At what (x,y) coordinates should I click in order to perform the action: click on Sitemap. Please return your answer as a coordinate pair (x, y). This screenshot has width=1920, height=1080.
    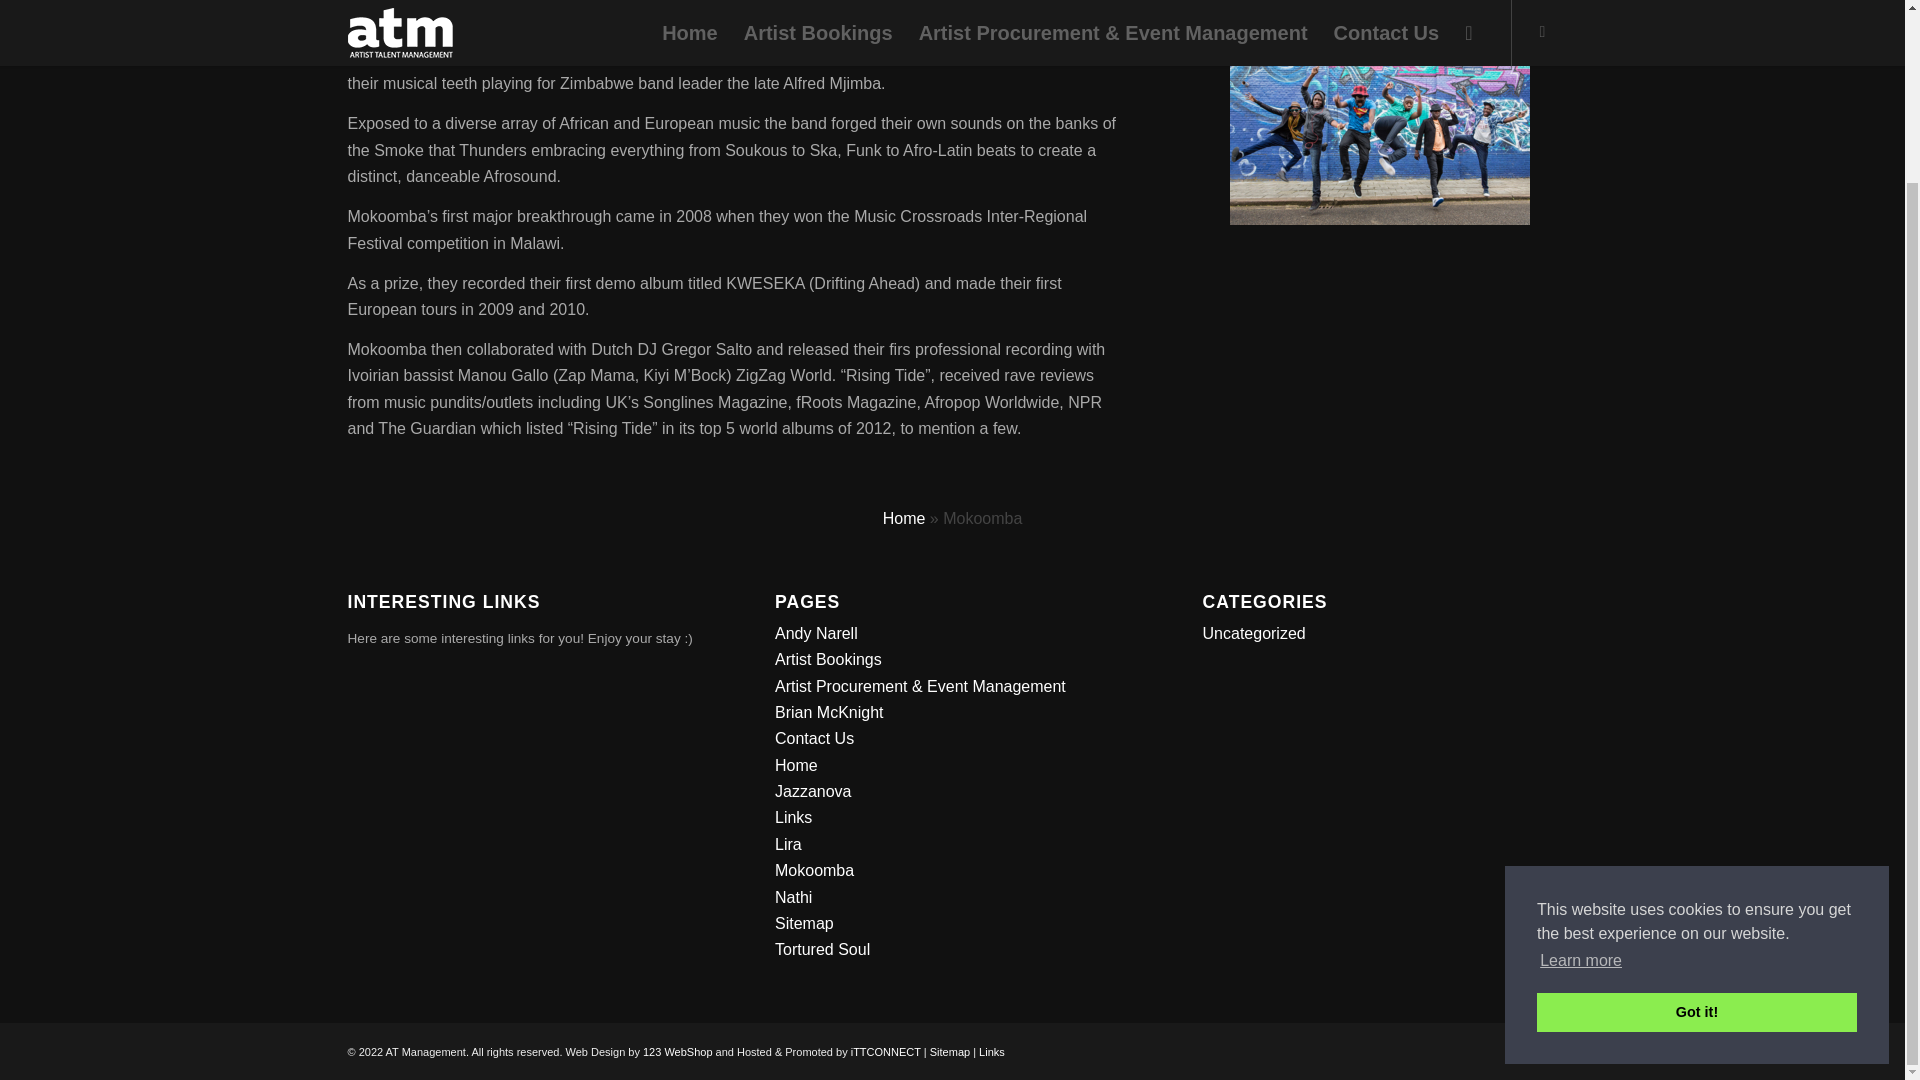
    Looking at the image, I should click on (804, 923).